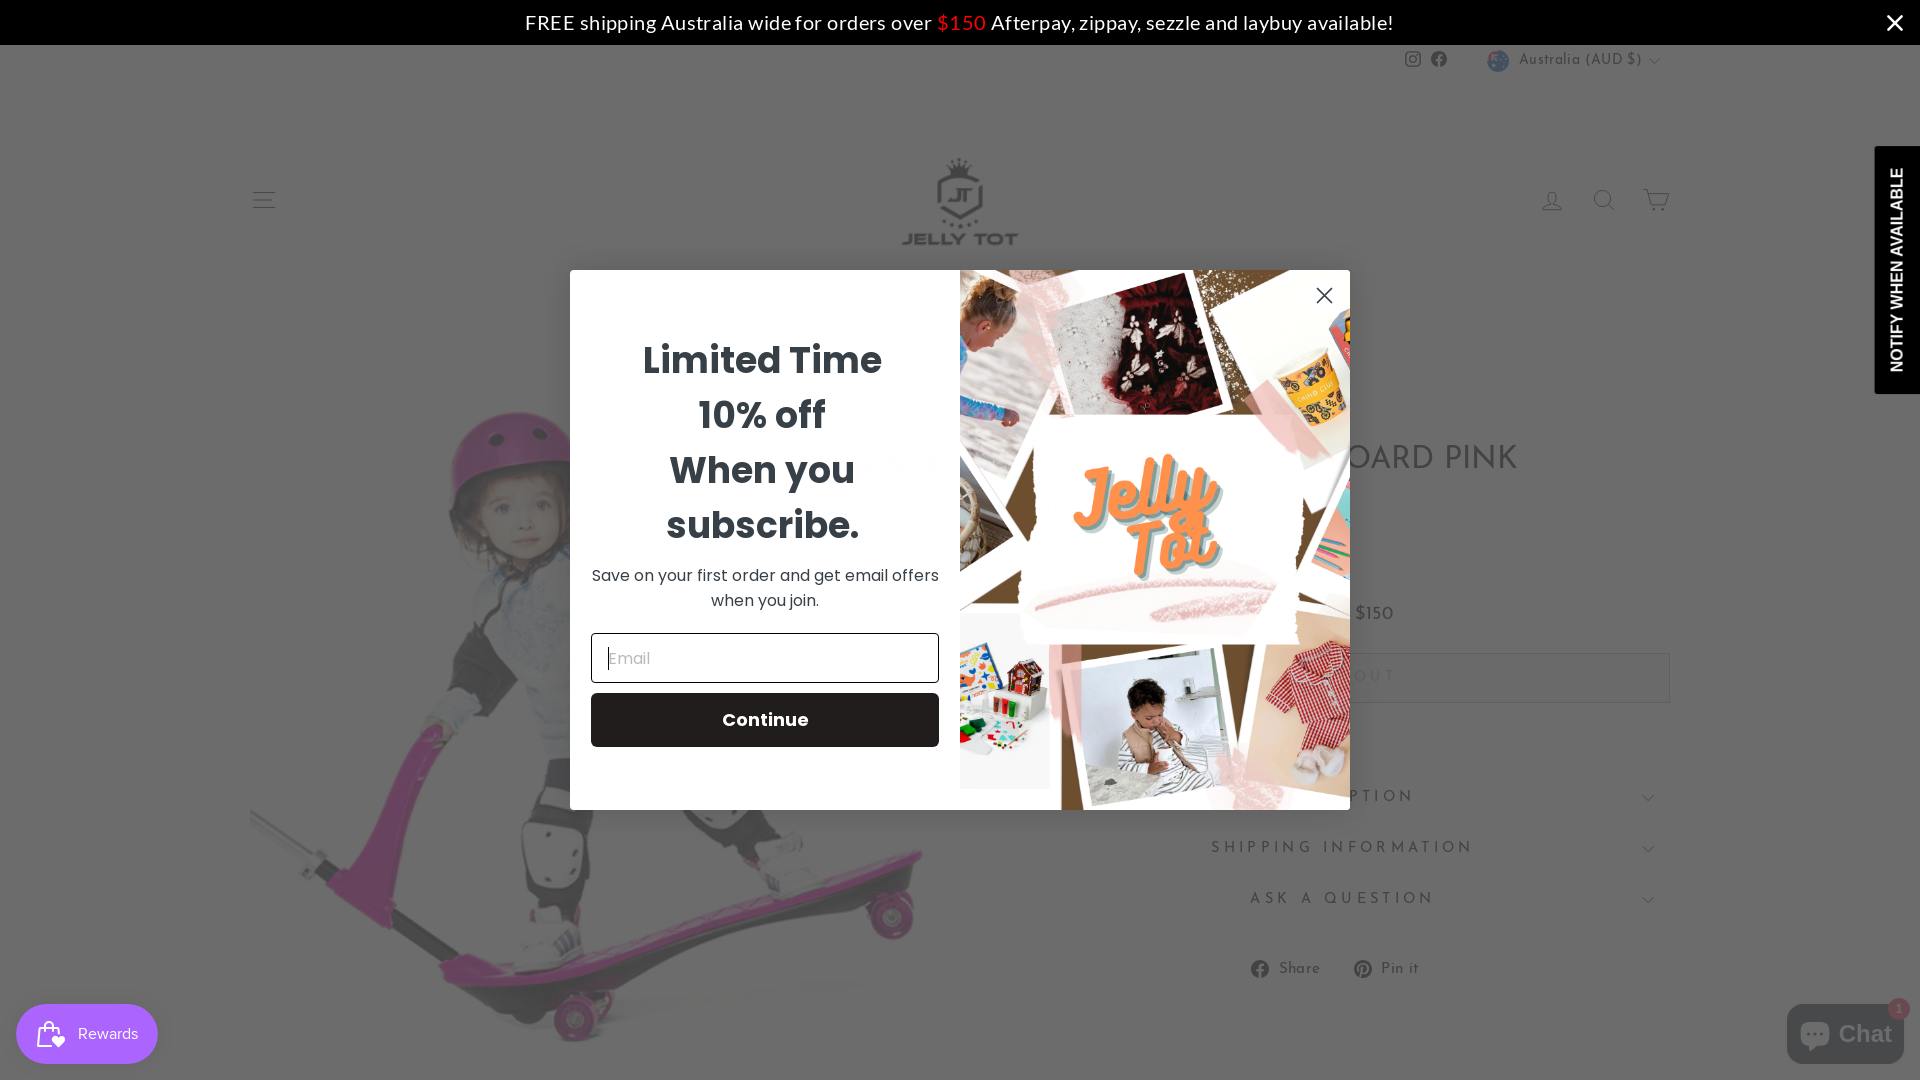 This screenshot has height=1080, width=1920. What do you see at coordinates (1576, 61) in the screenshot?
I see `Australia (AUD $)` at bounding box center [1576, 61].